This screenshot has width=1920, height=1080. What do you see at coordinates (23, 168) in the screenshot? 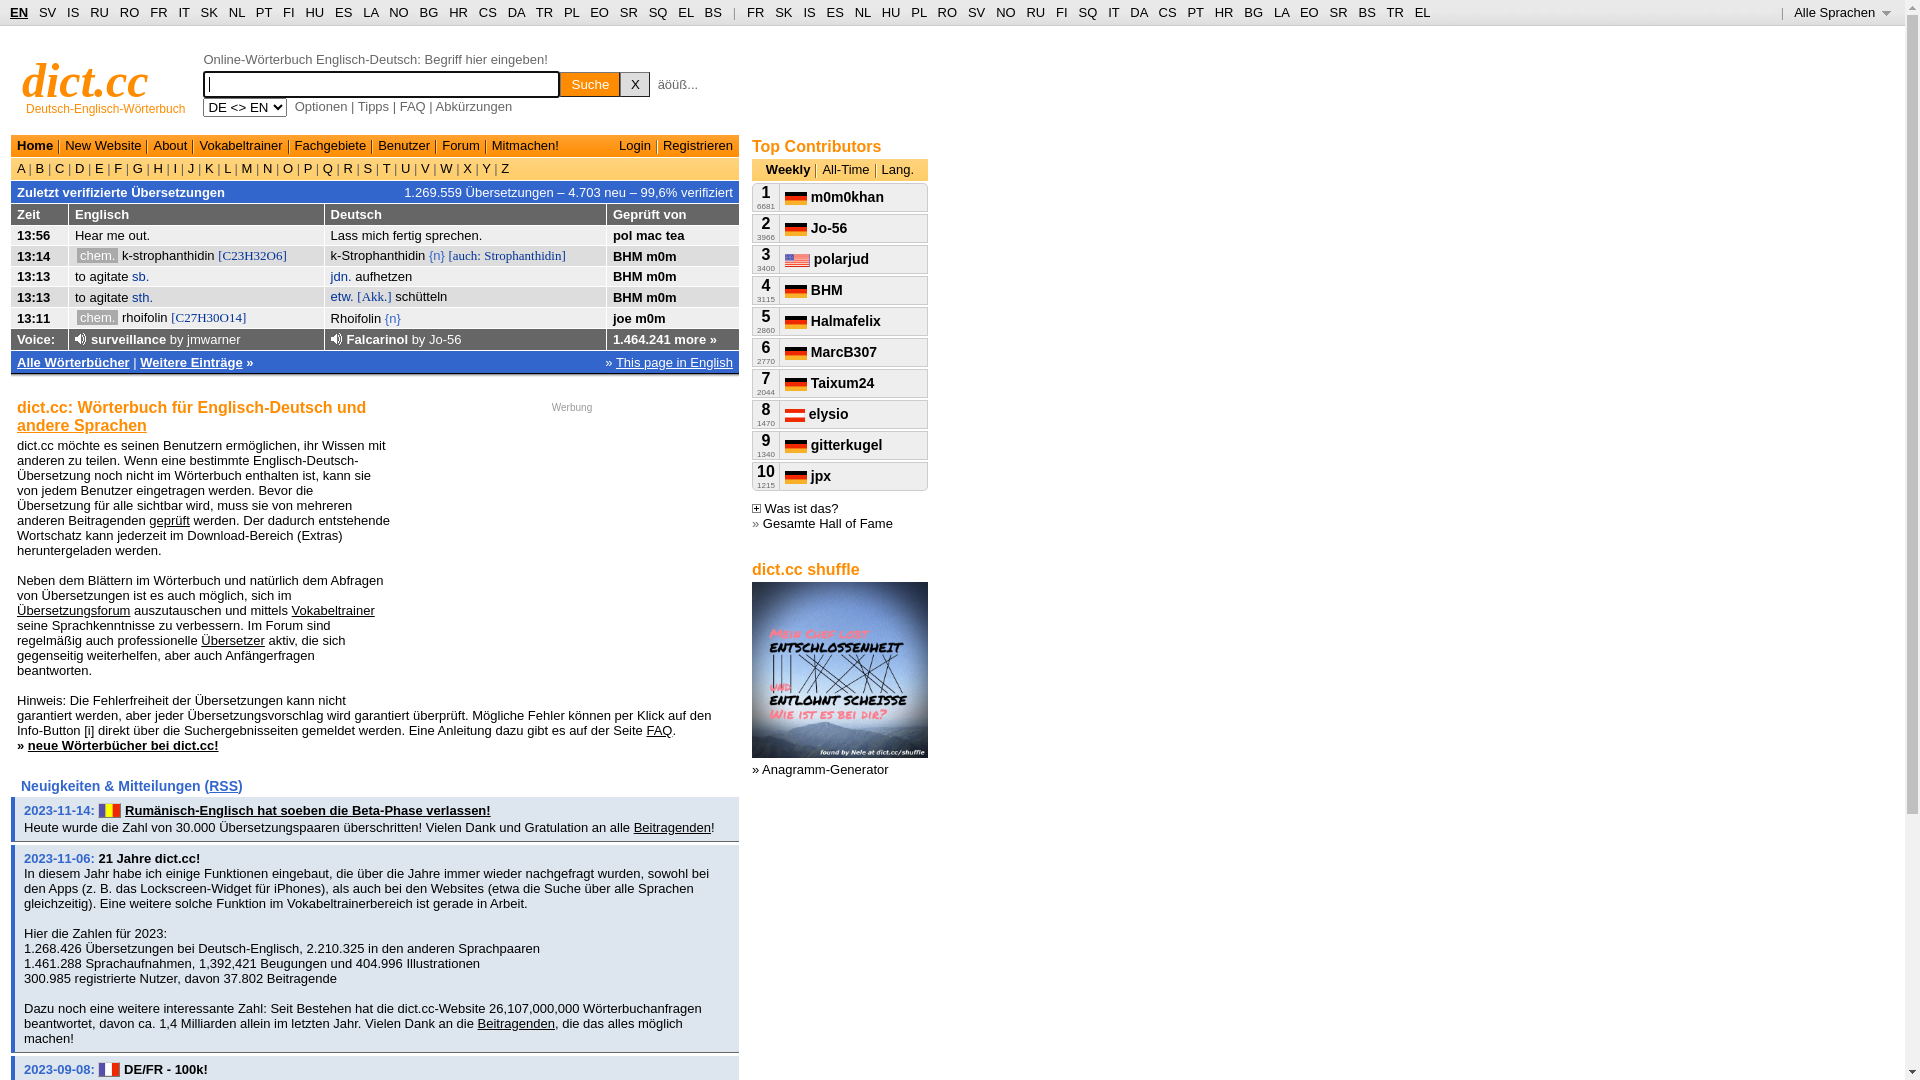
I see `A` at bounding box center [23, 168].